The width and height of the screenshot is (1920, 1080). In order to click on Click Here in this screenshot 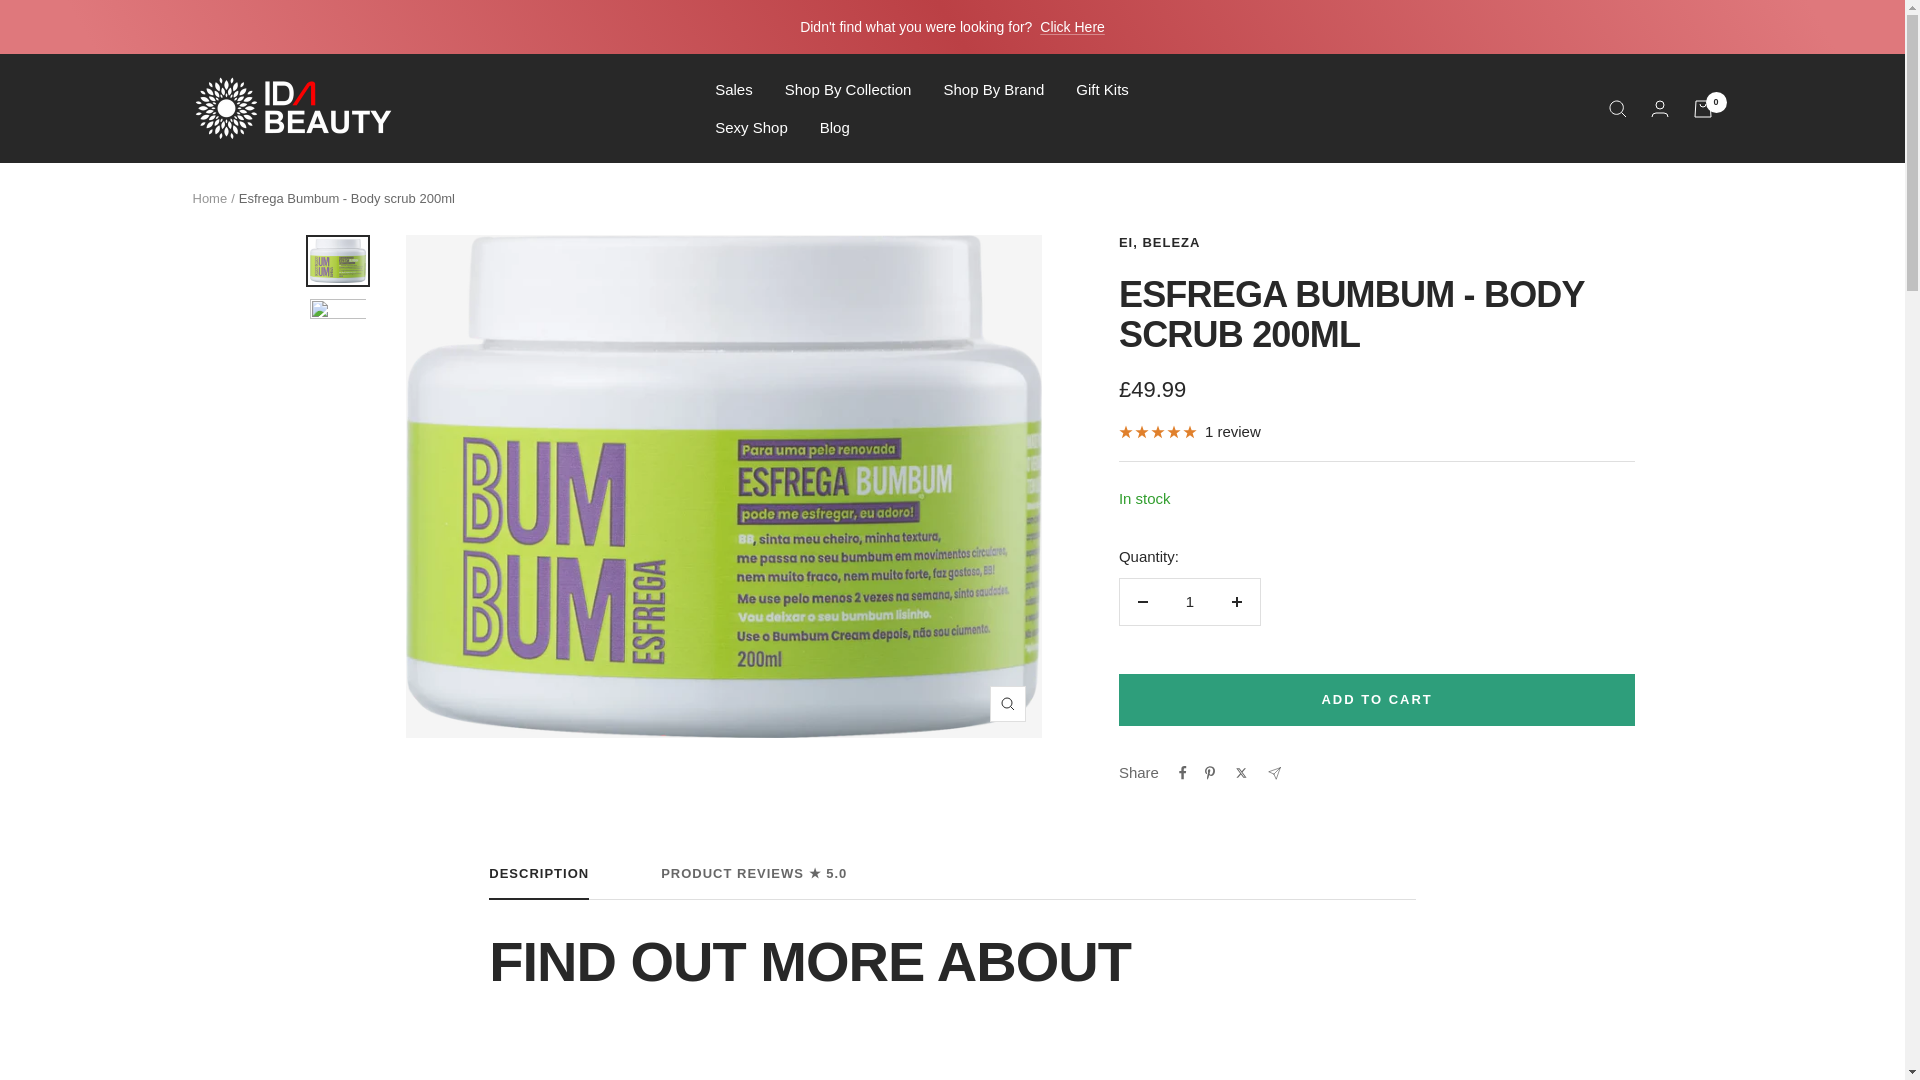, I will do `click(1072, 26)`.